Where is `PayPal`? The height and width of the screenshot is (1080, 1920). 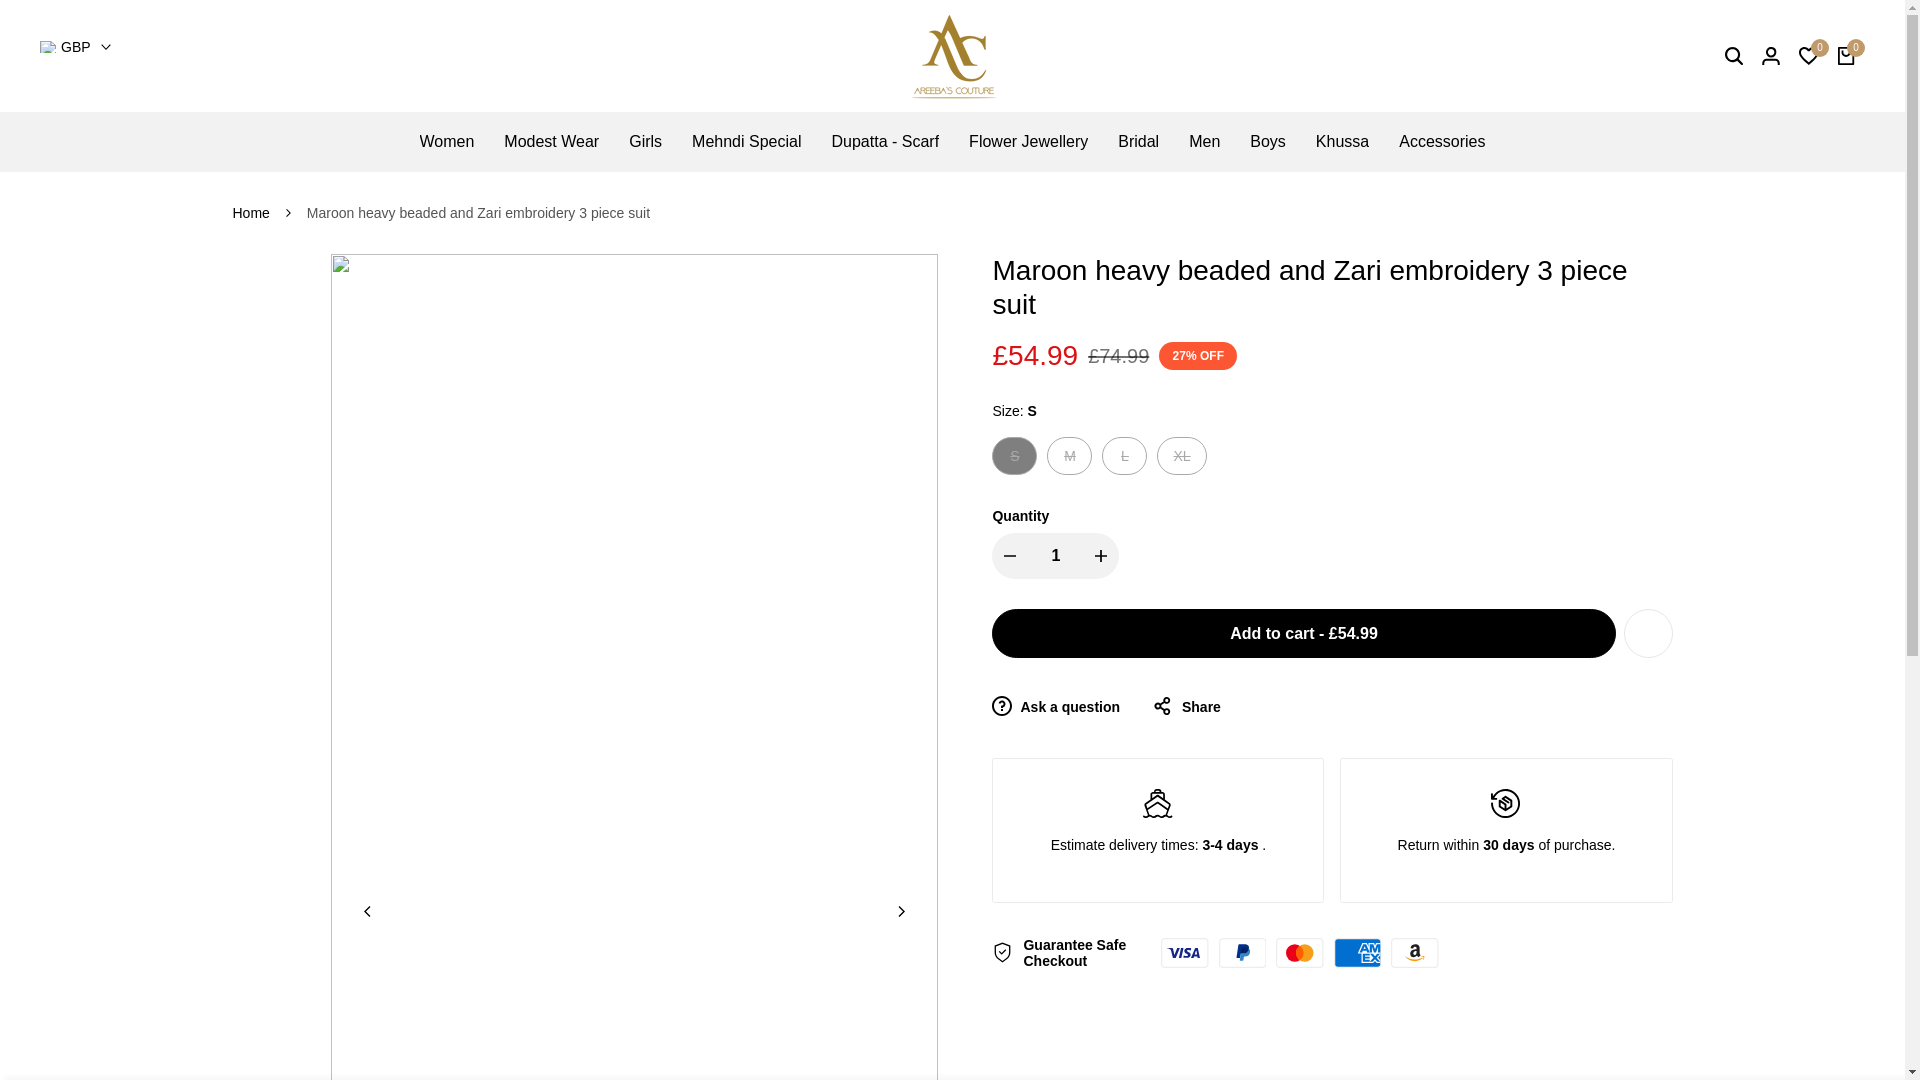
PayPal is located at coordinates (1243, 952).